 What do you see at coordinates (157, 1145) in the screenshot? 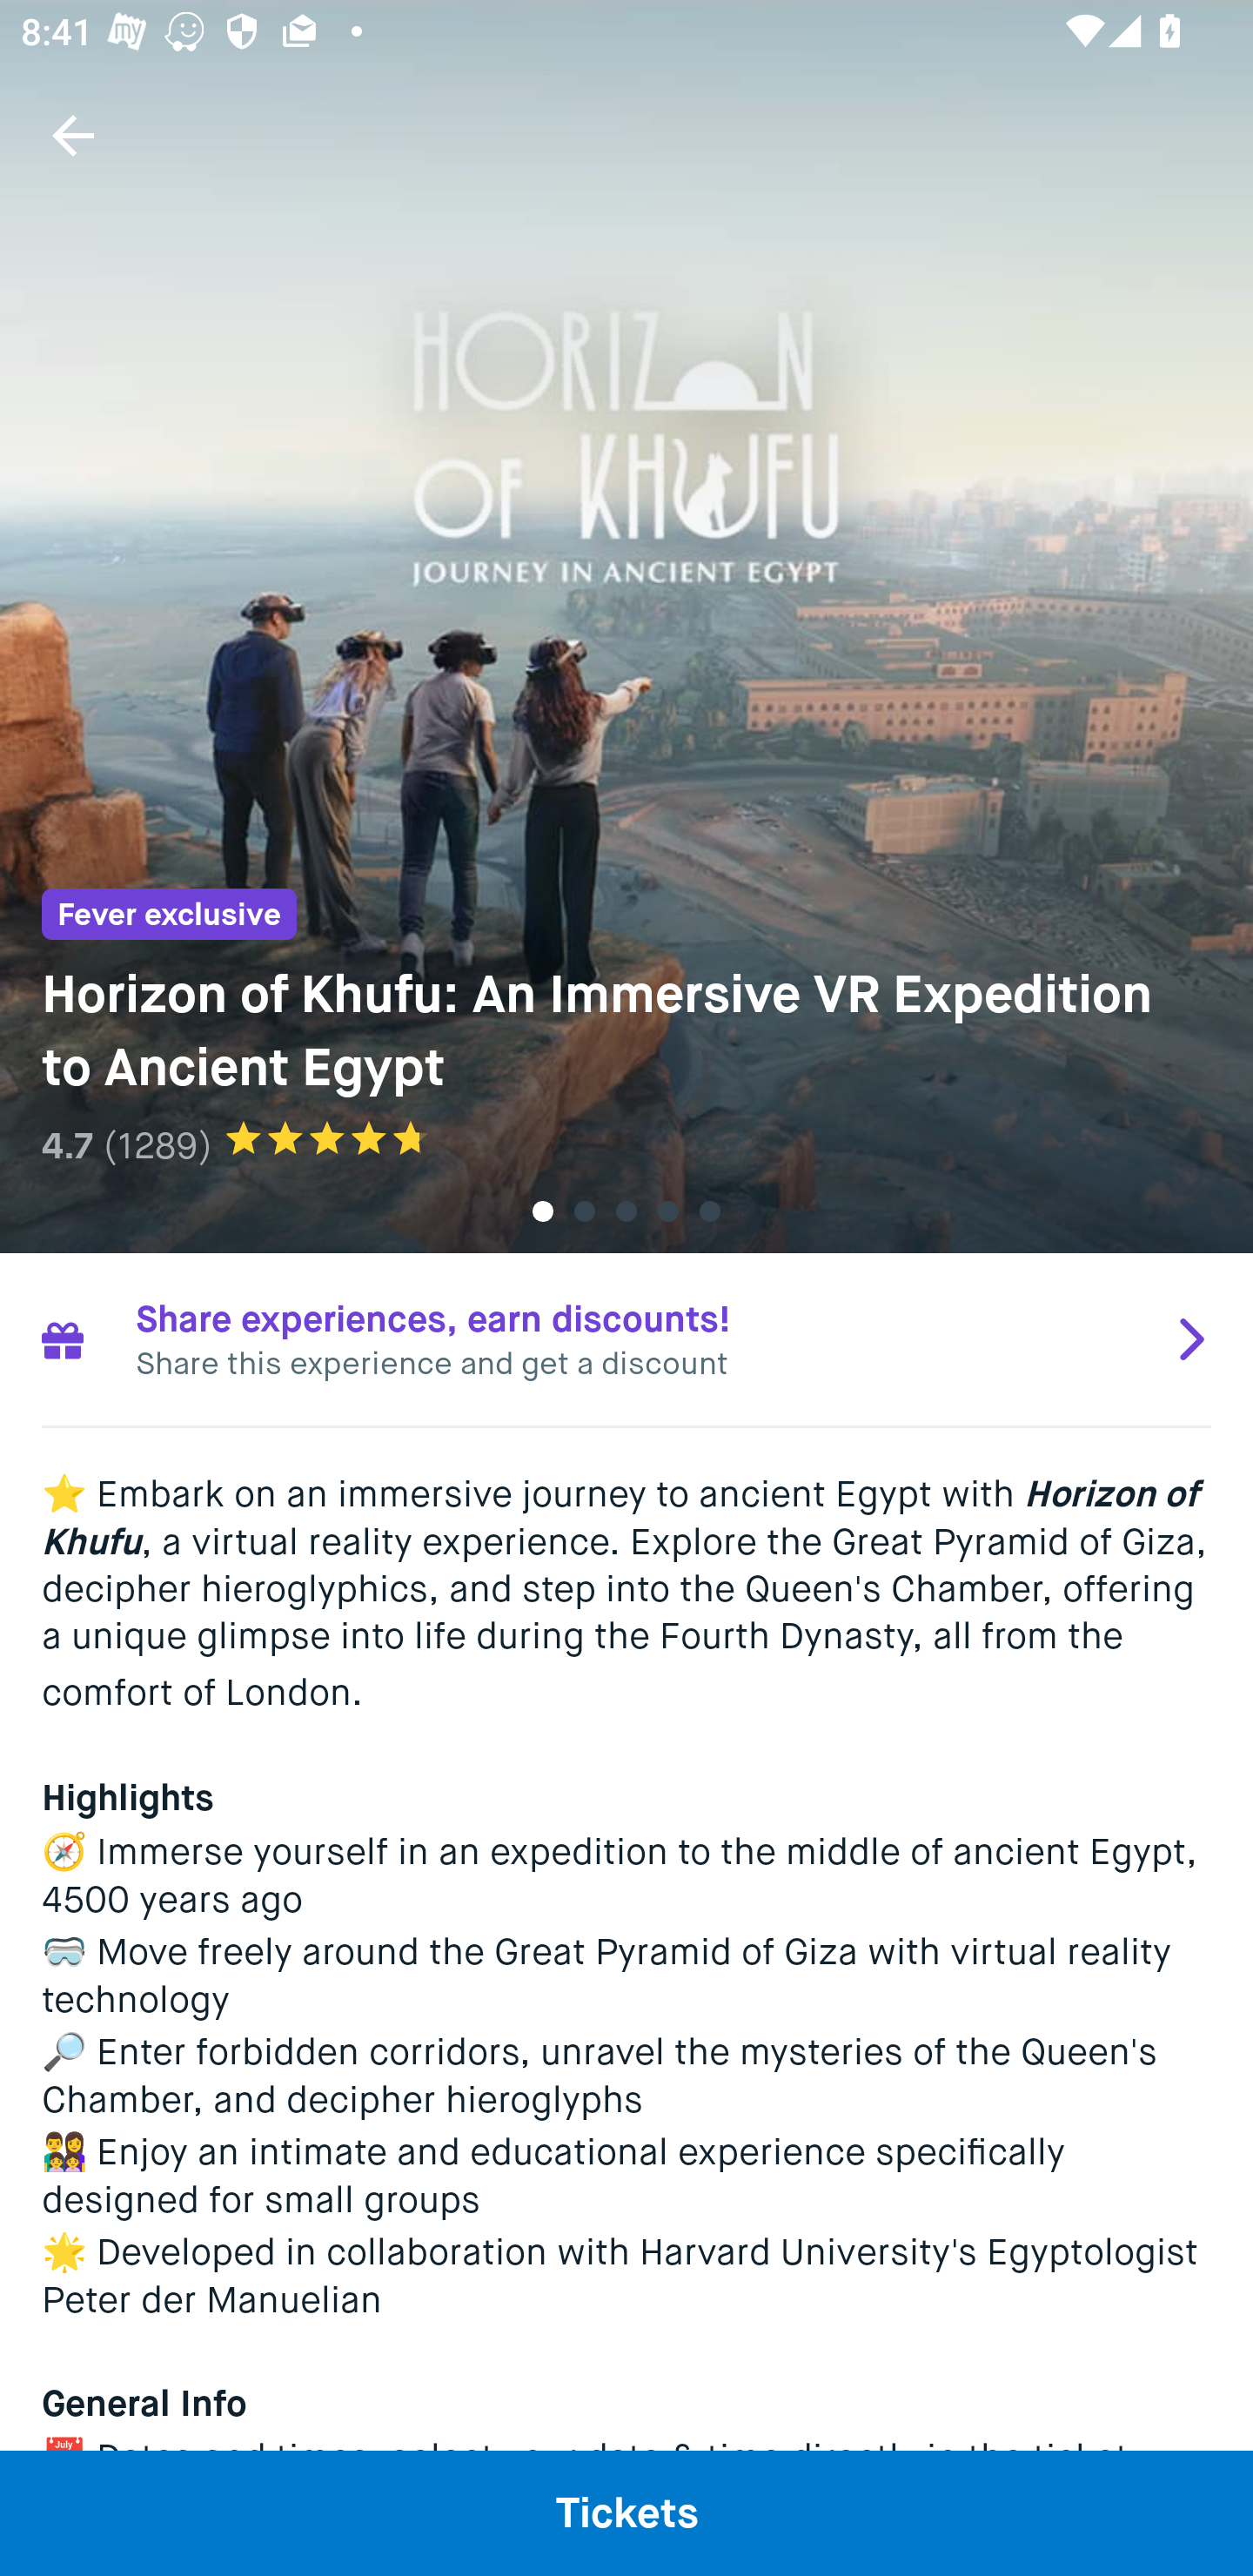
I see `(1289)` at bounding box center [157, 1145].